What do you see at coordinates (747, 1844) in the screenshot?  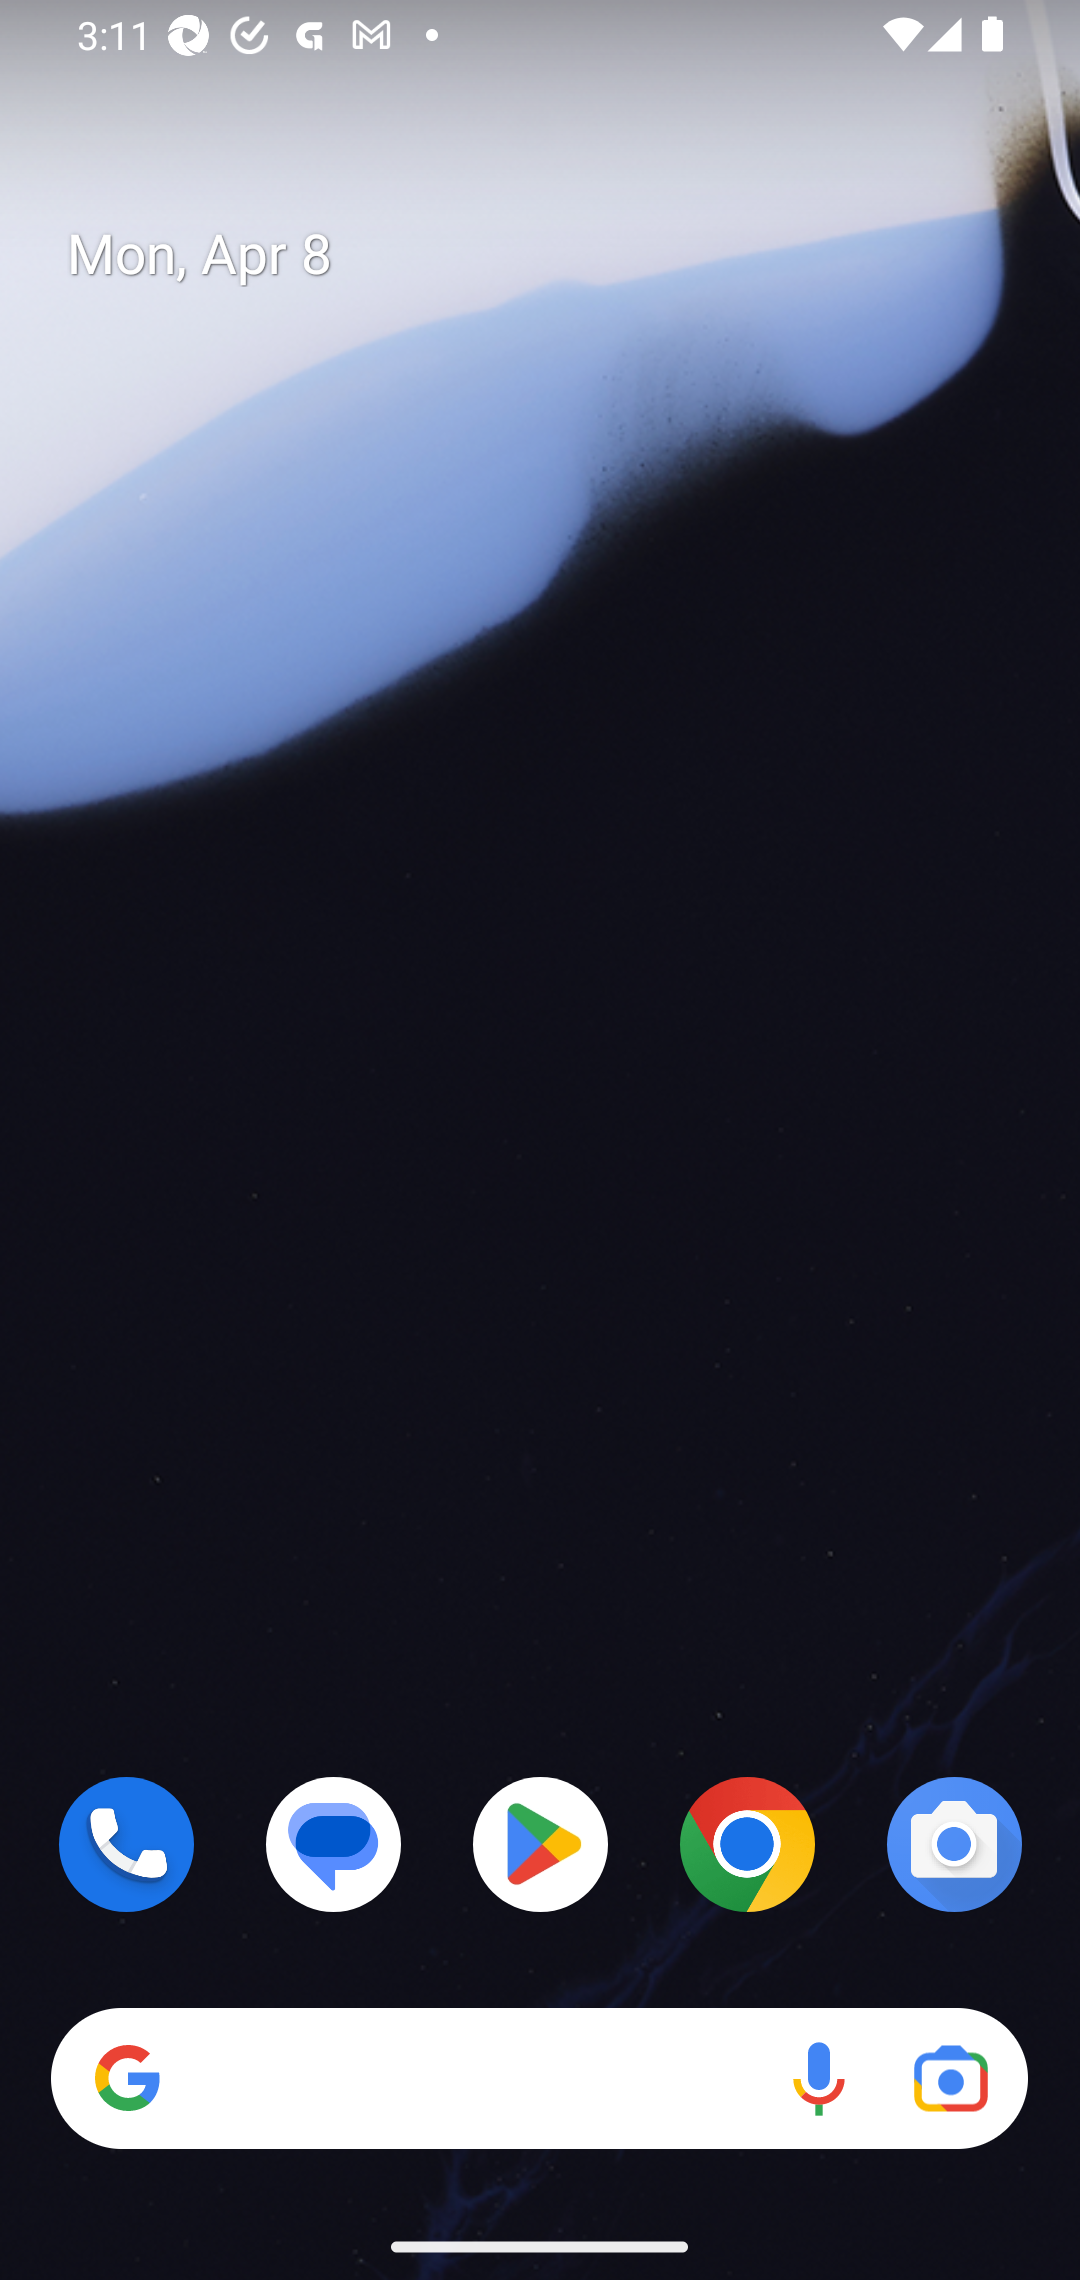 I see `Chrome` at bounding box center [747, 1844].